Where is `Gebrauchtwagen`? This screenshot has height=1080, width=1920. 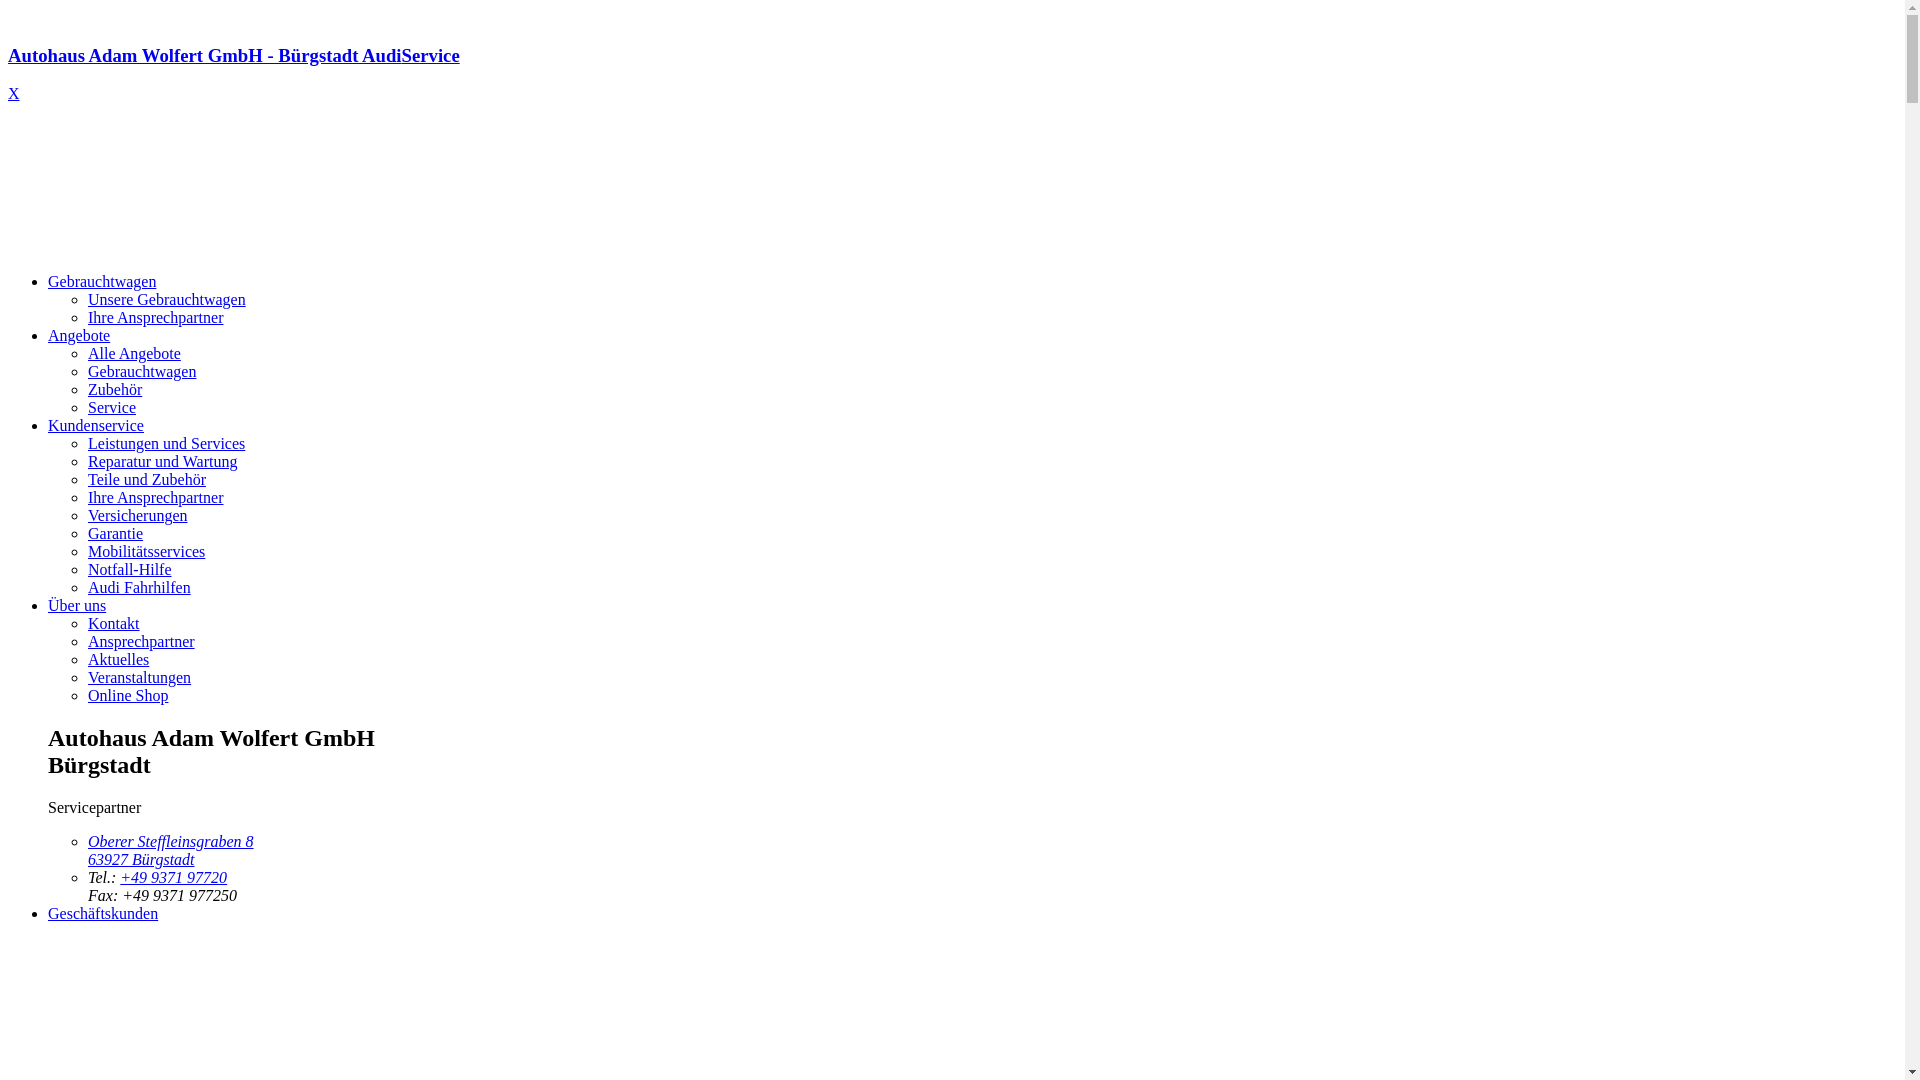
Gebrauchtwagen is located at coordinates (142, 372).